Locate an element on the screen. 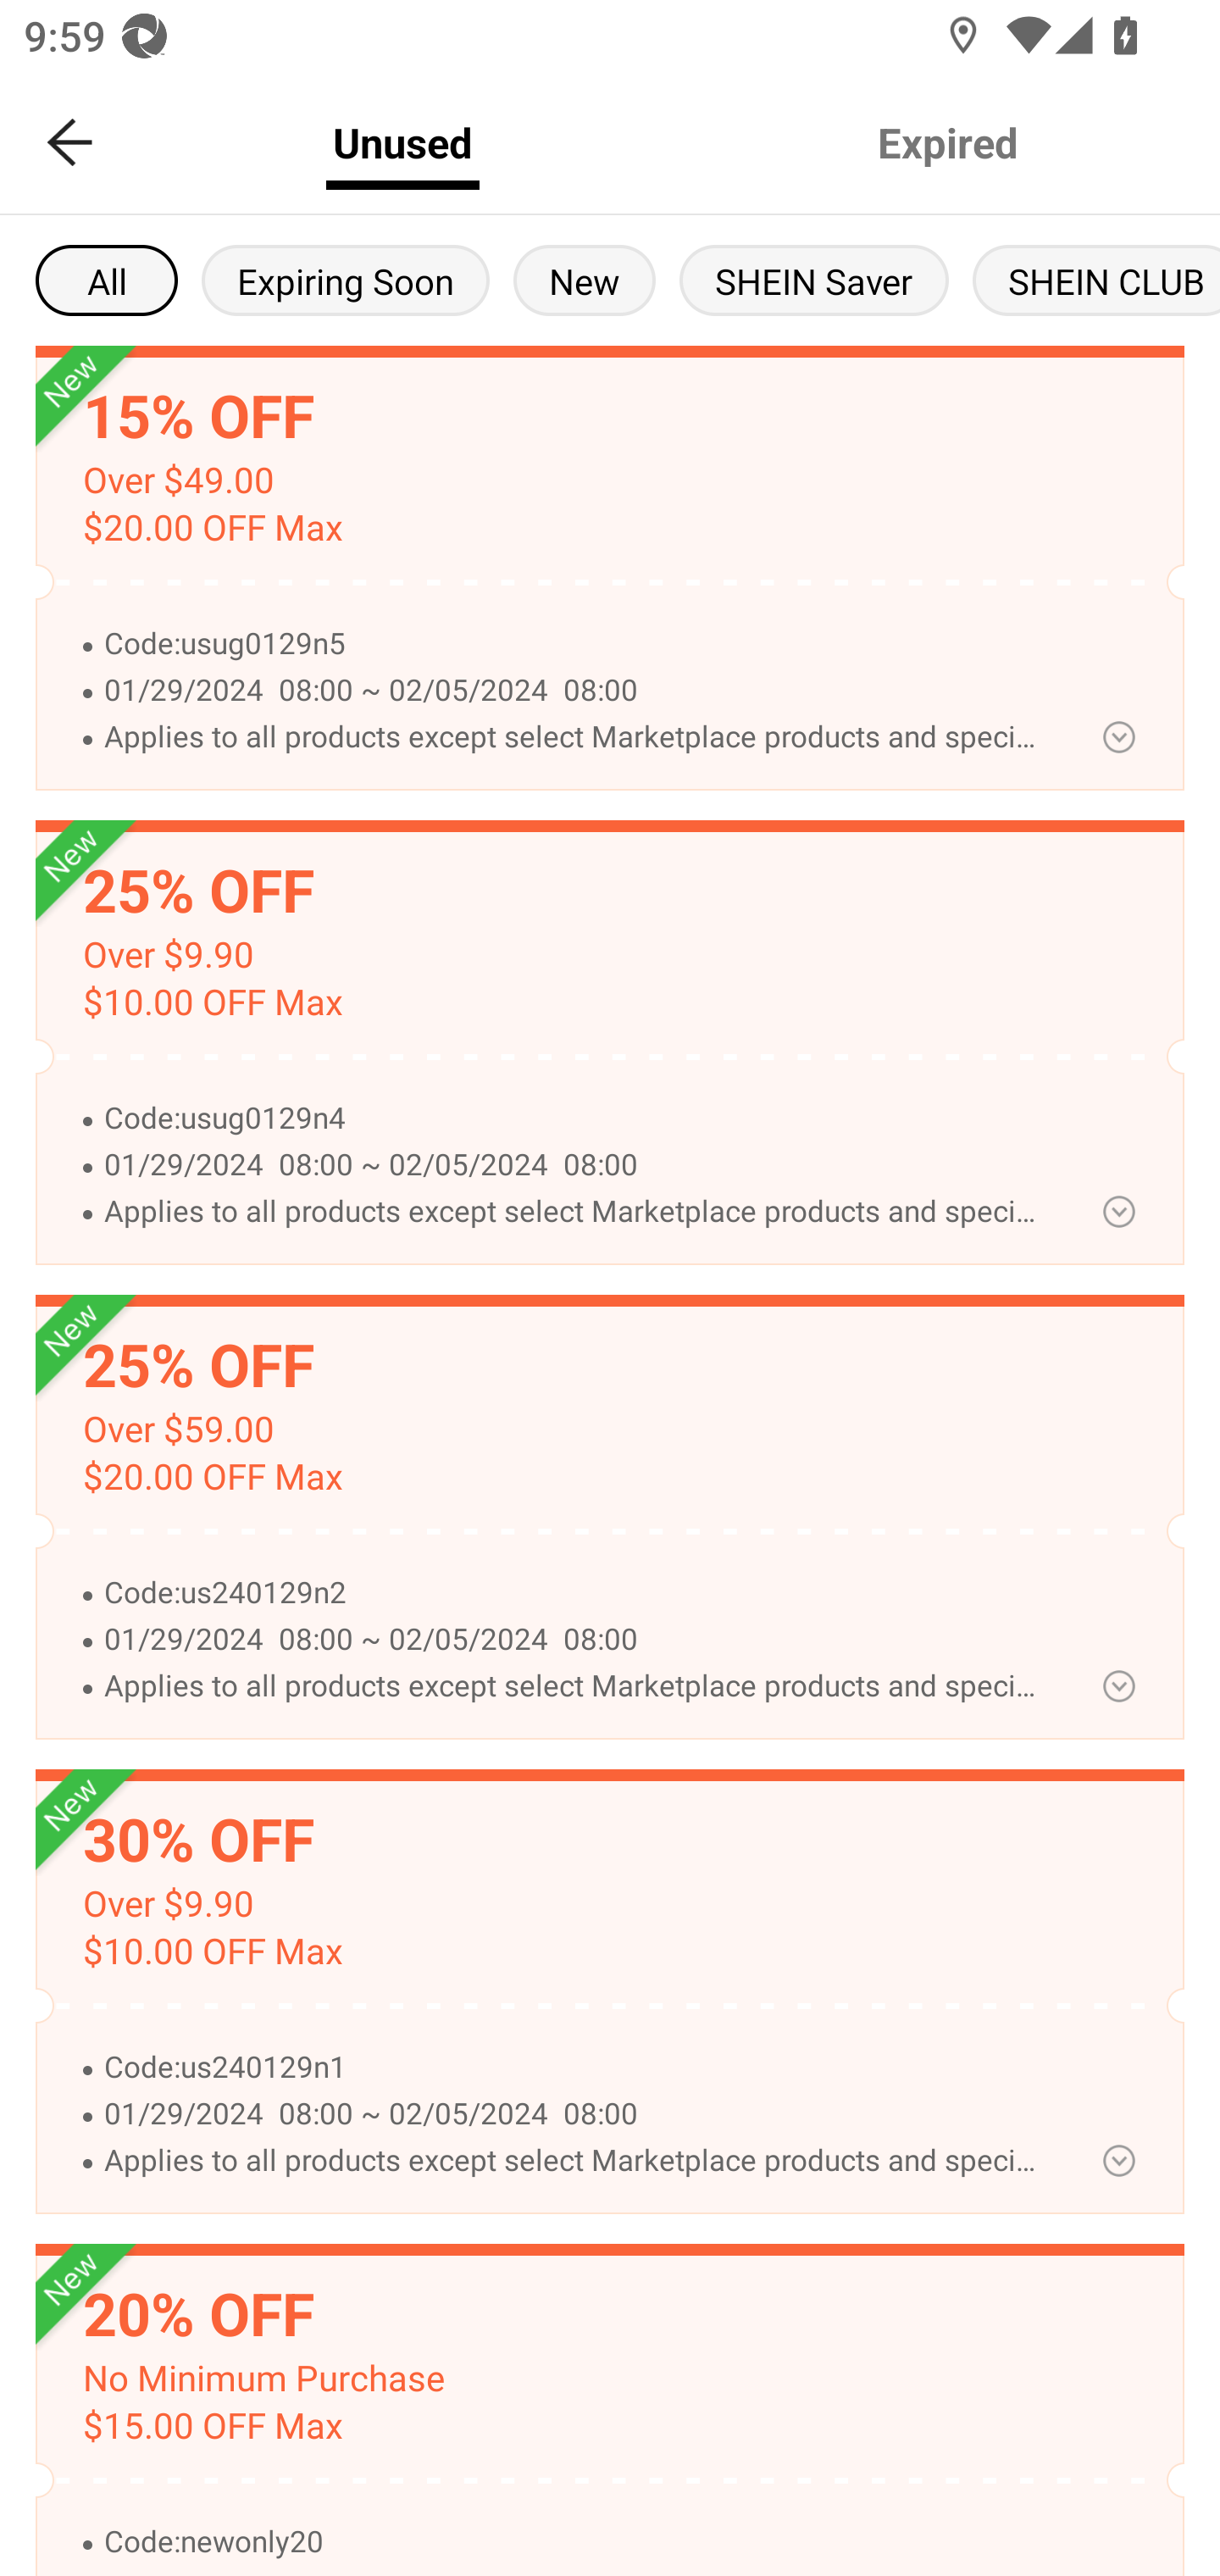 The image size is (1220, 2576). Unused is located at coordinates (402, 142).